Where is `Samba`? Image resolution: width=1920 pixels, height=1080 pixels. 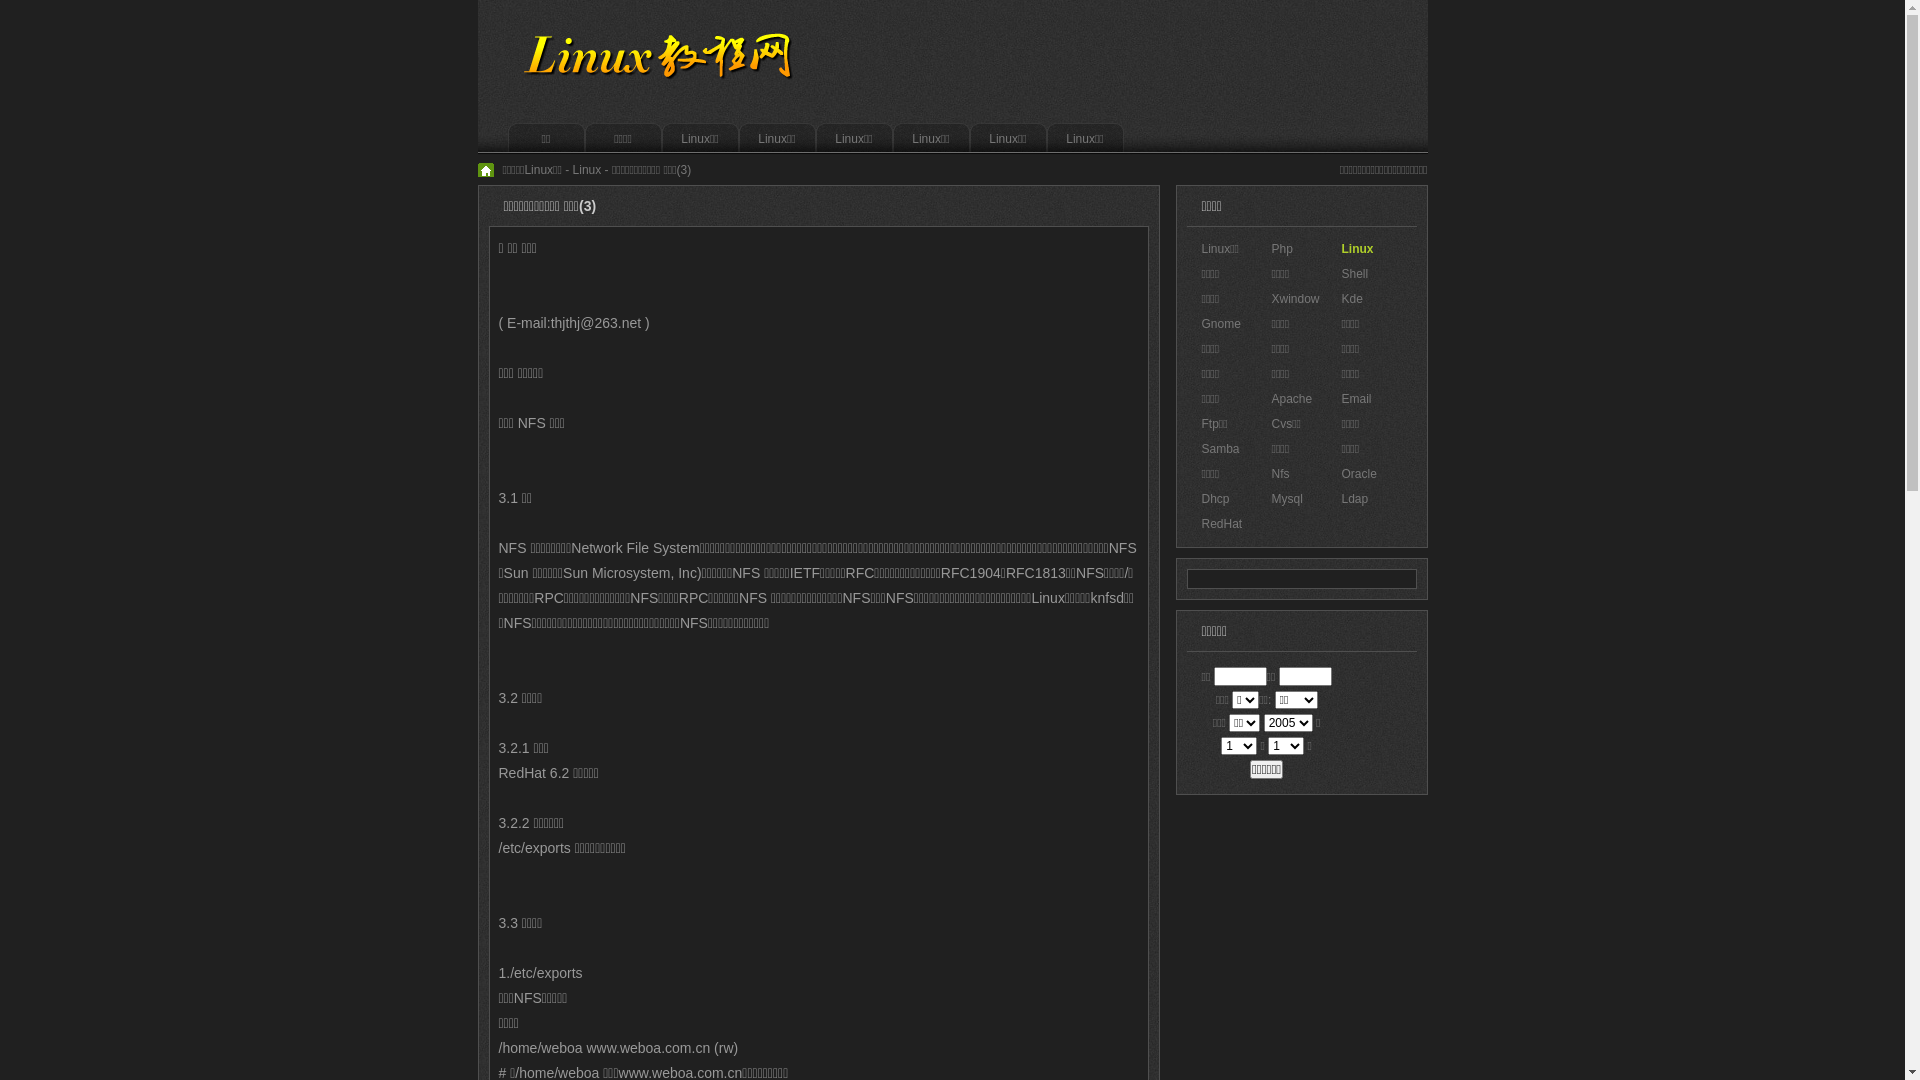
Samba is located at coordinates (1221, 449).